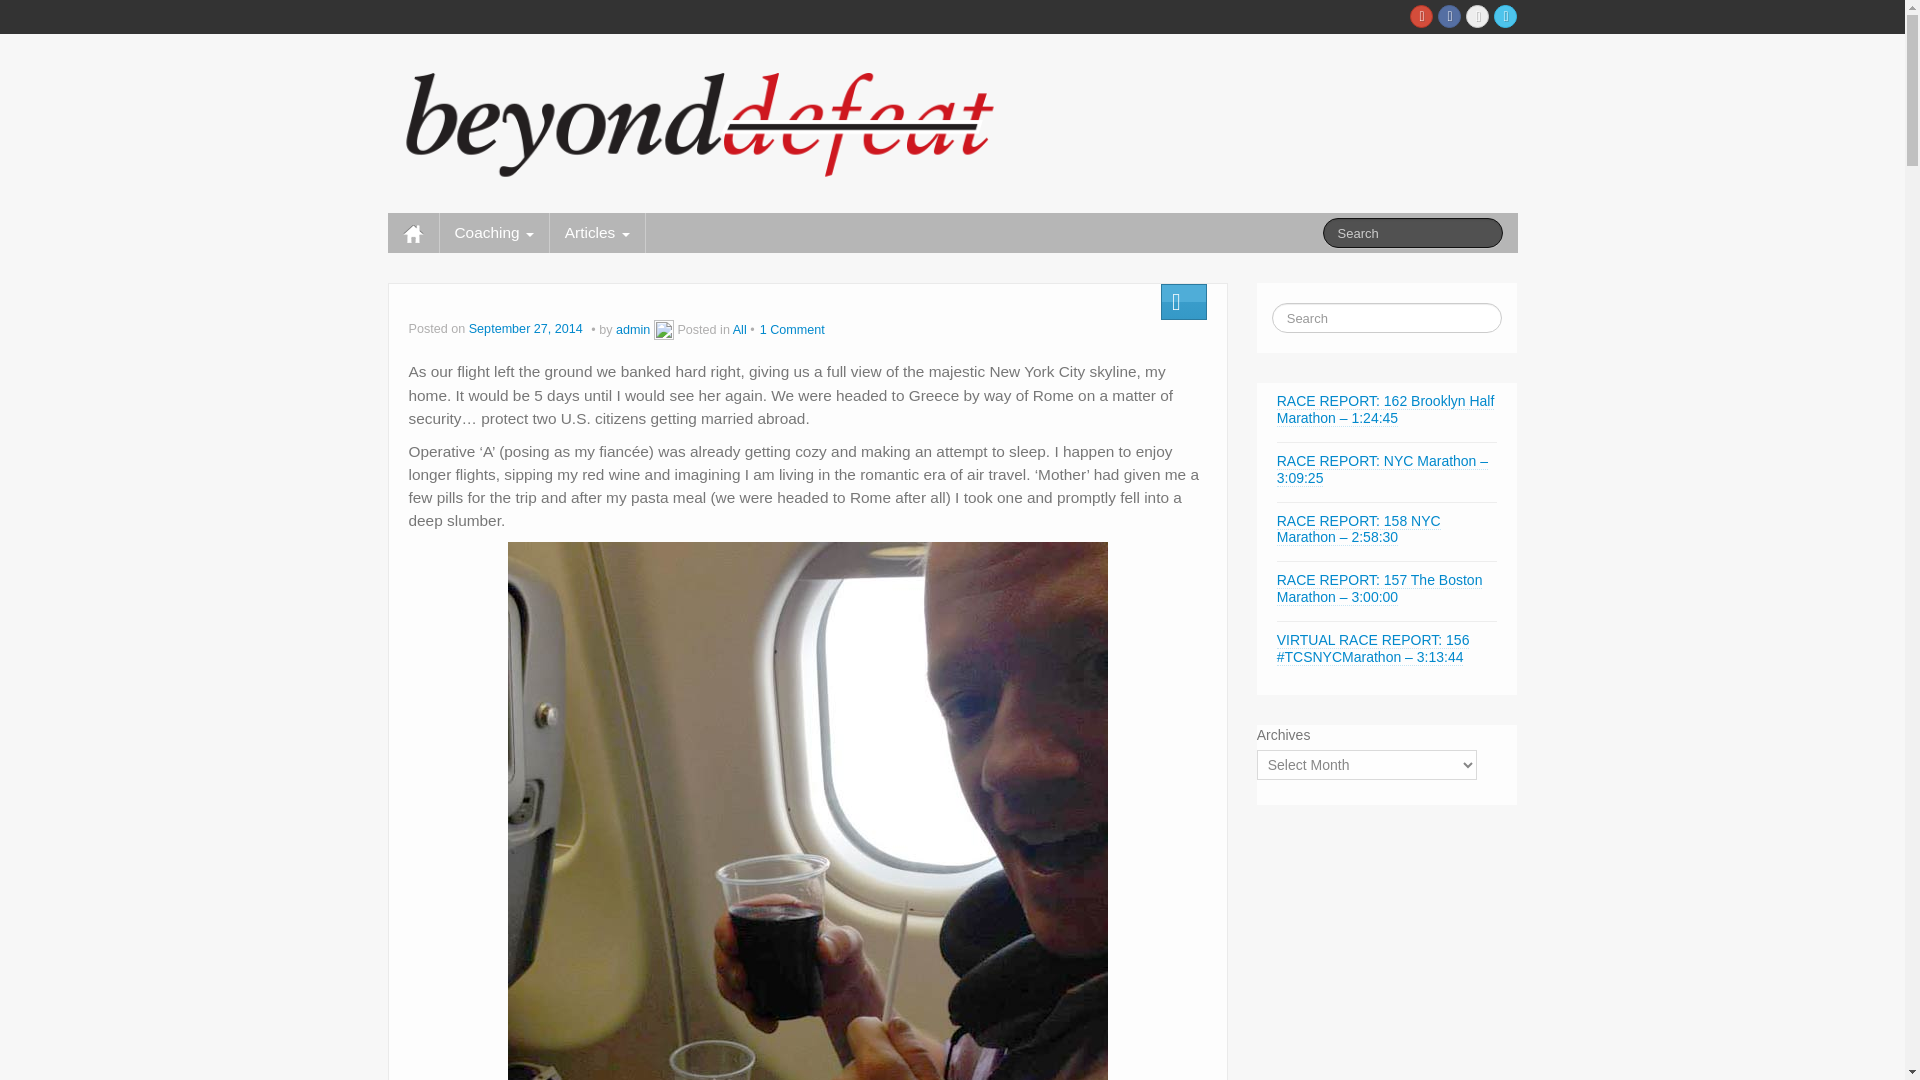 Image resolution: width=1920 pixels, height=1080 pixels. I want to click on 11:47 pm, so click(528, 329).